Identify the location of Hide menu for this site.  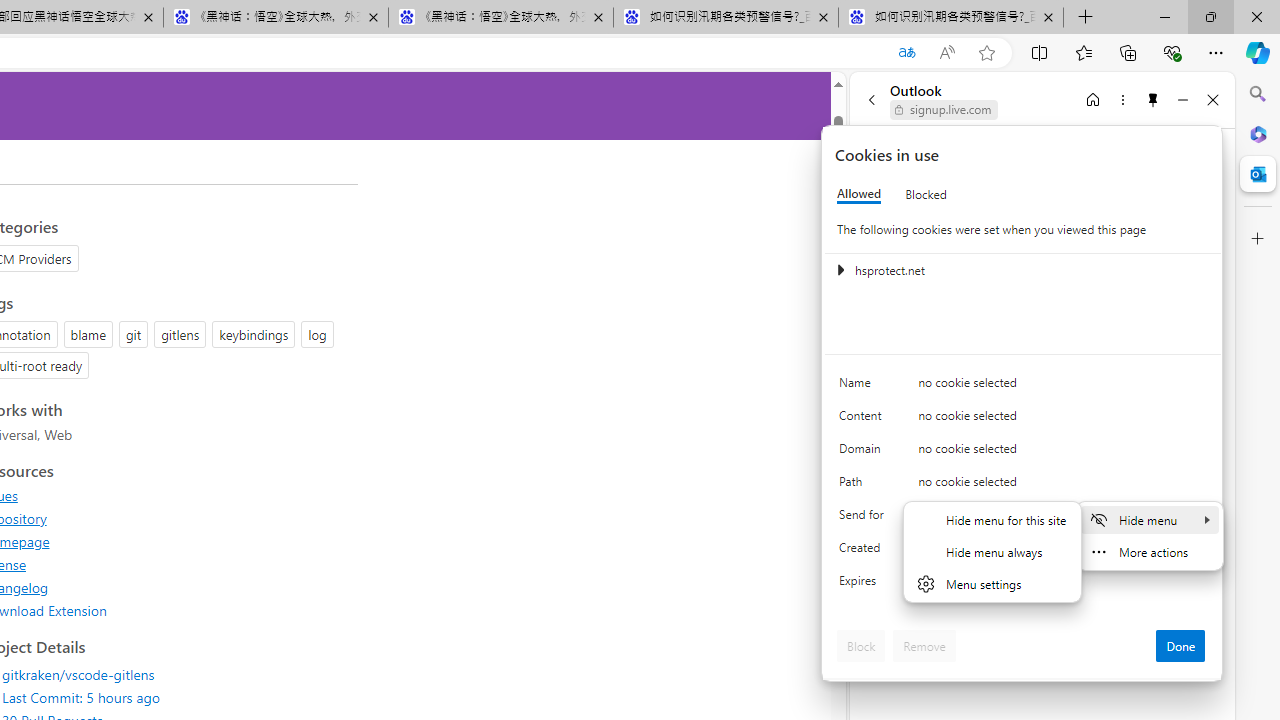
(992, 519).